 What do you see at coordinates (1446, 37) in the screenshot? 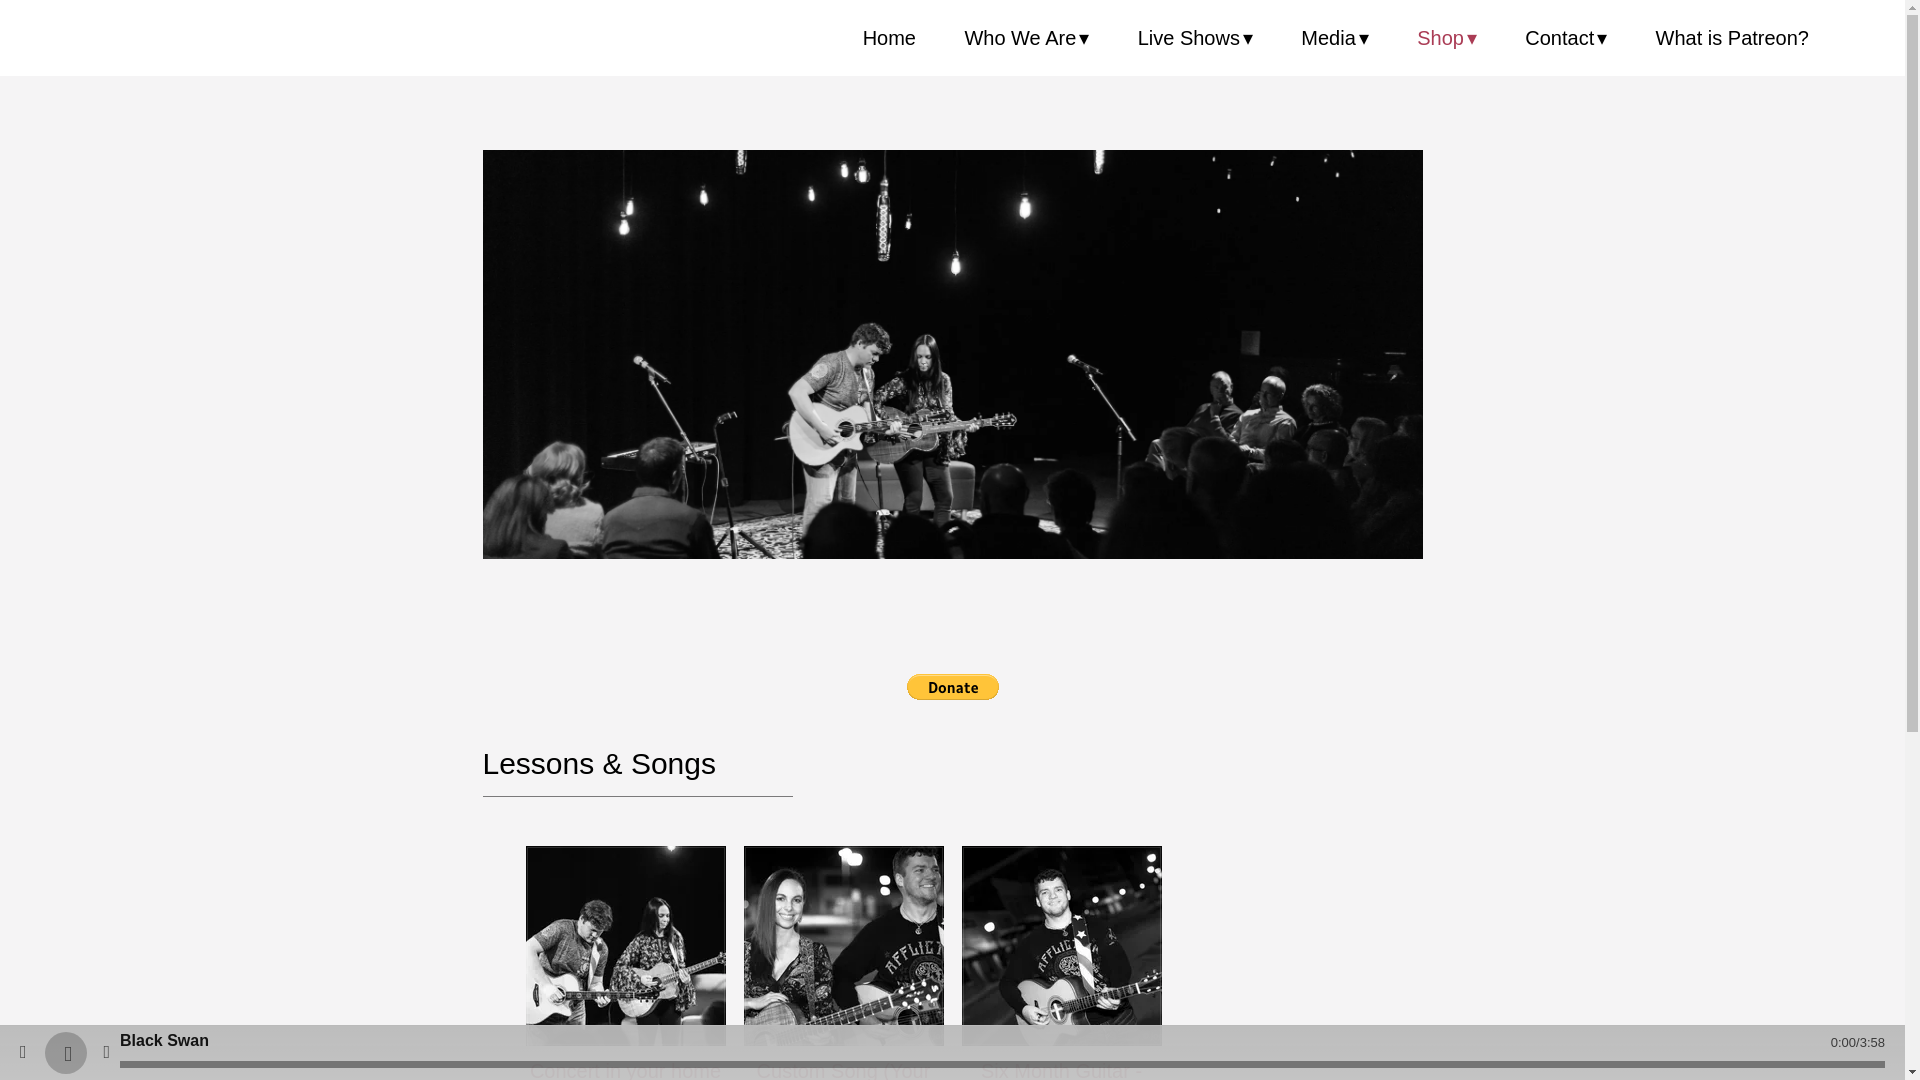
I see `Shop` at bounding box center [1446, 37].